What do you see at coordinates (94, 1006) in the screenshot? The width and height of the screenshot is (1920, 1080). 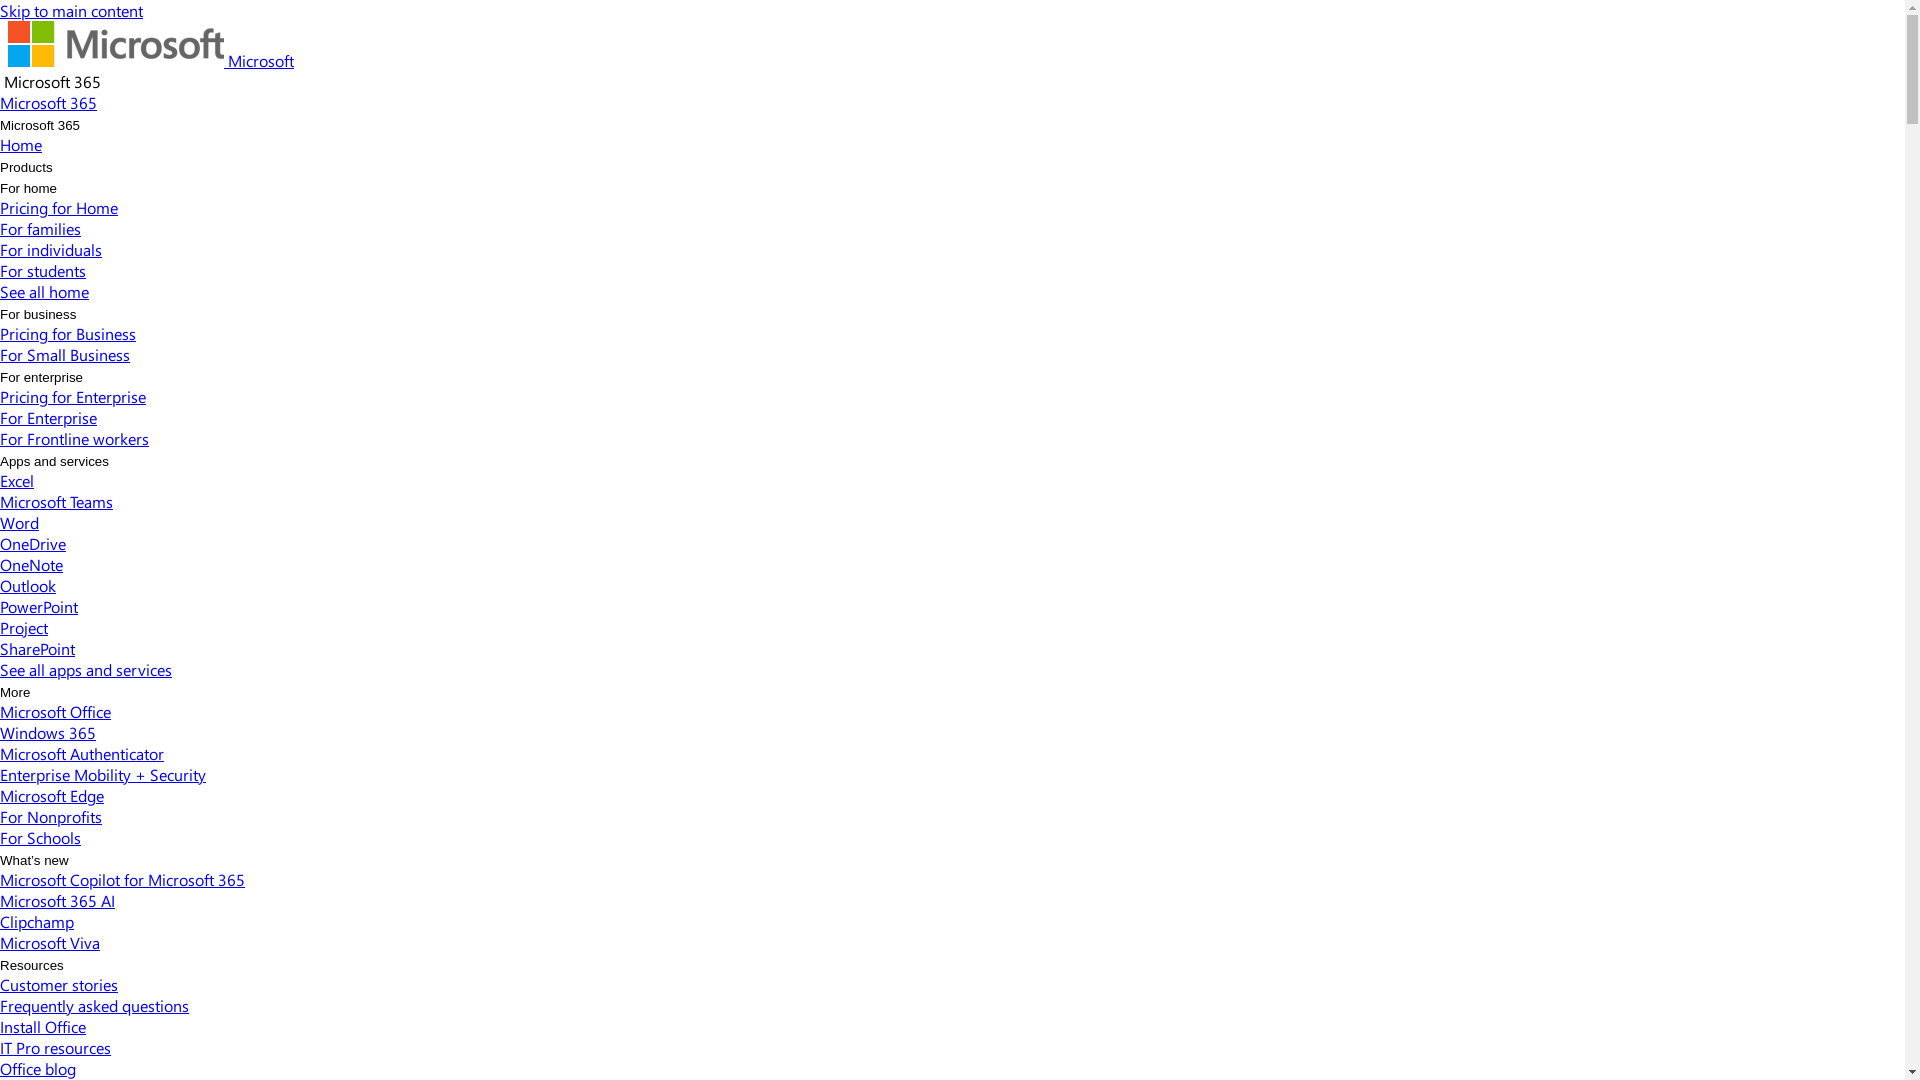 I see `Frequently asked questions` at bounding box center [94, 1006].